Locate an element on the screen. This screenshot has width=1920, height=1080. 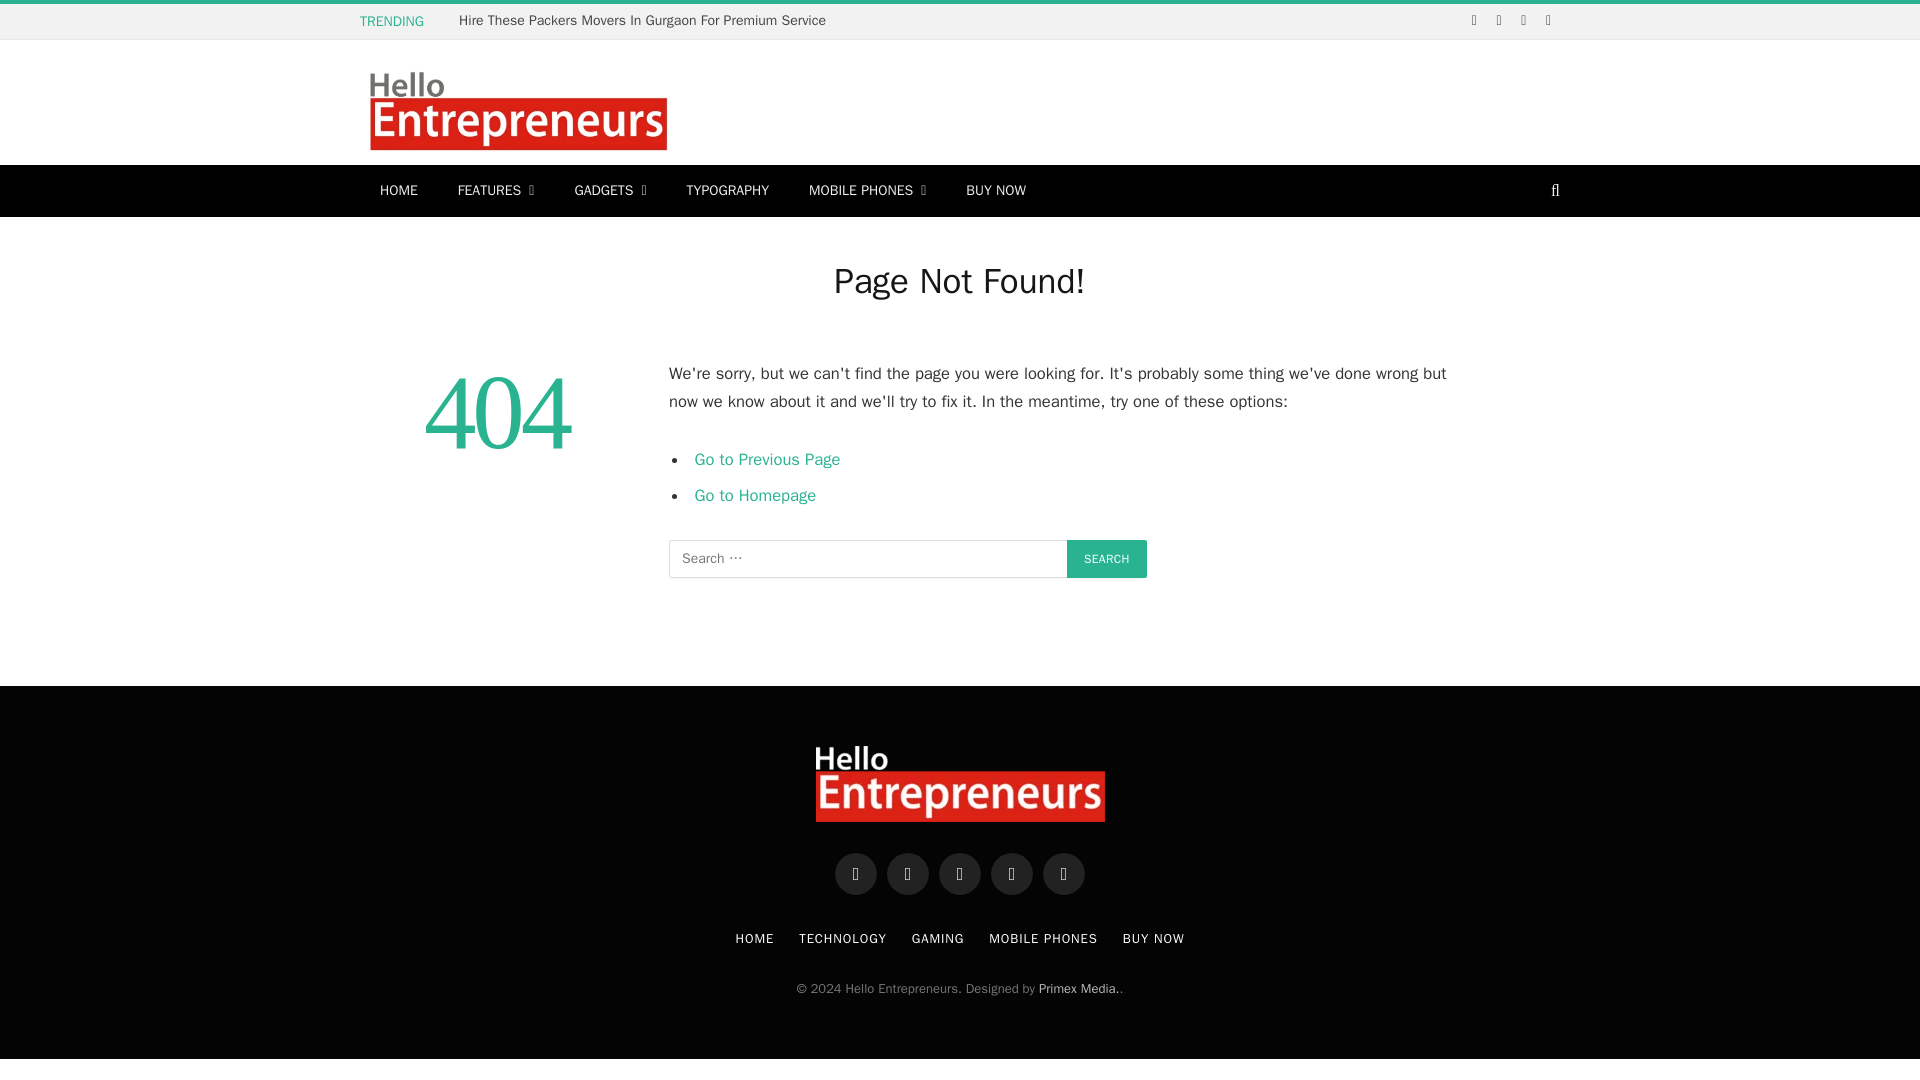
HOME is located at coordinates (398, 191).